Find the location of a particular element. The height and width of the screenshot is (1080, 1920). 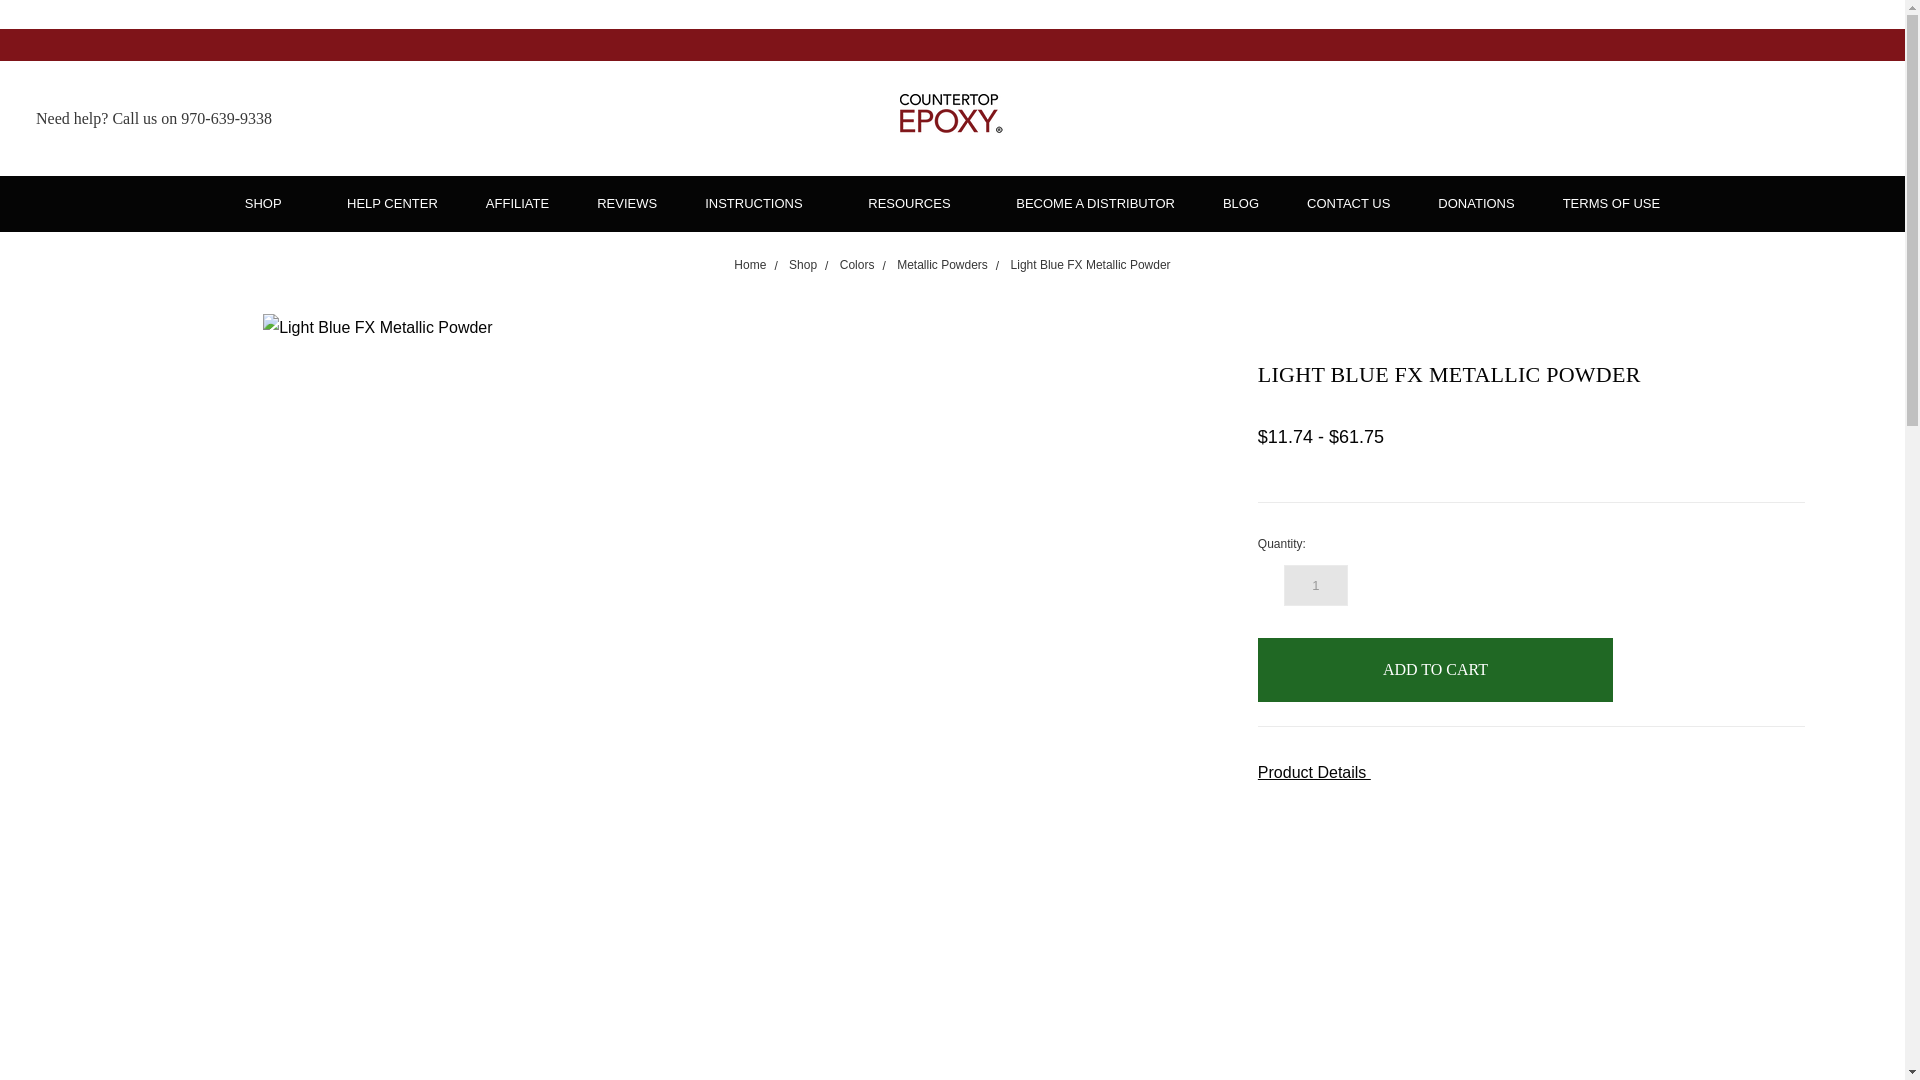

SHOP is located at coordinates (271, 204).